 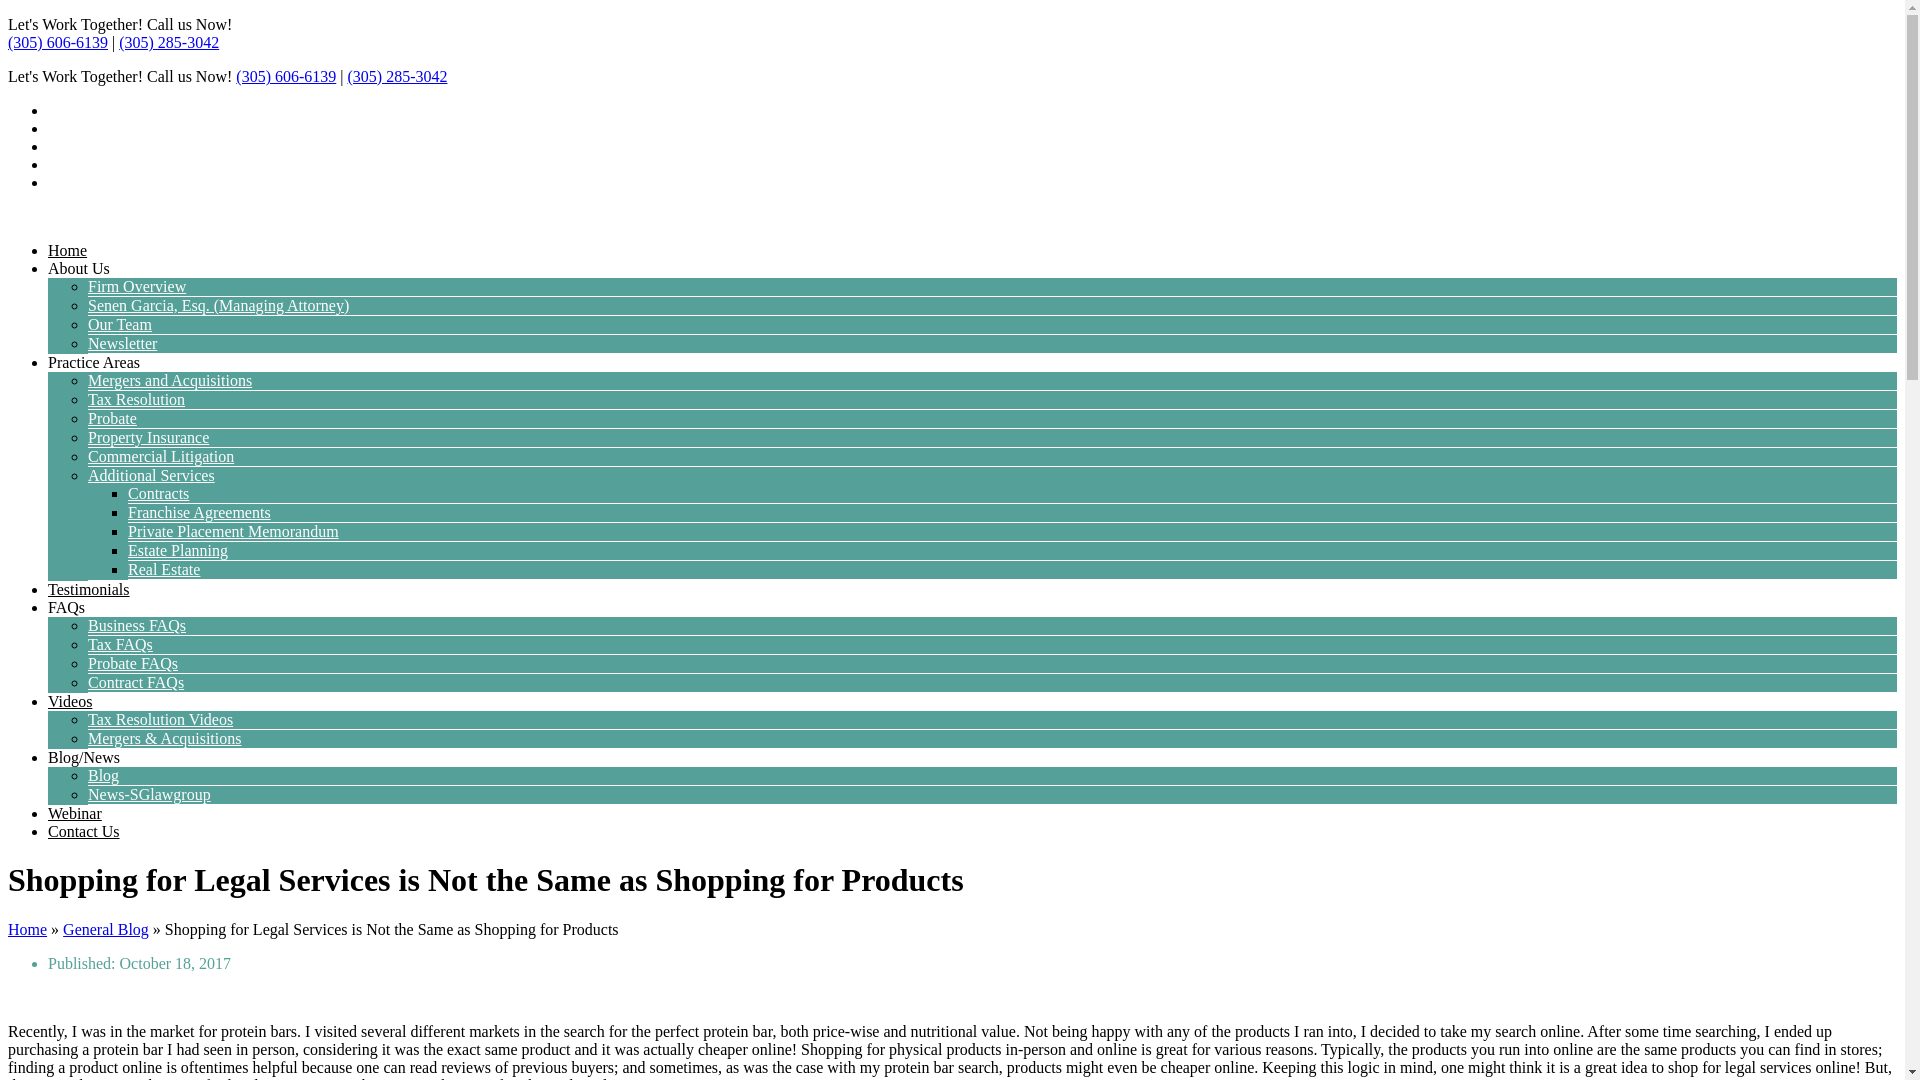 What do you see at coordinates (170, 380) in the screenshot?
I see `Mergers and Acquisitions` at bounding box center [170, 380].